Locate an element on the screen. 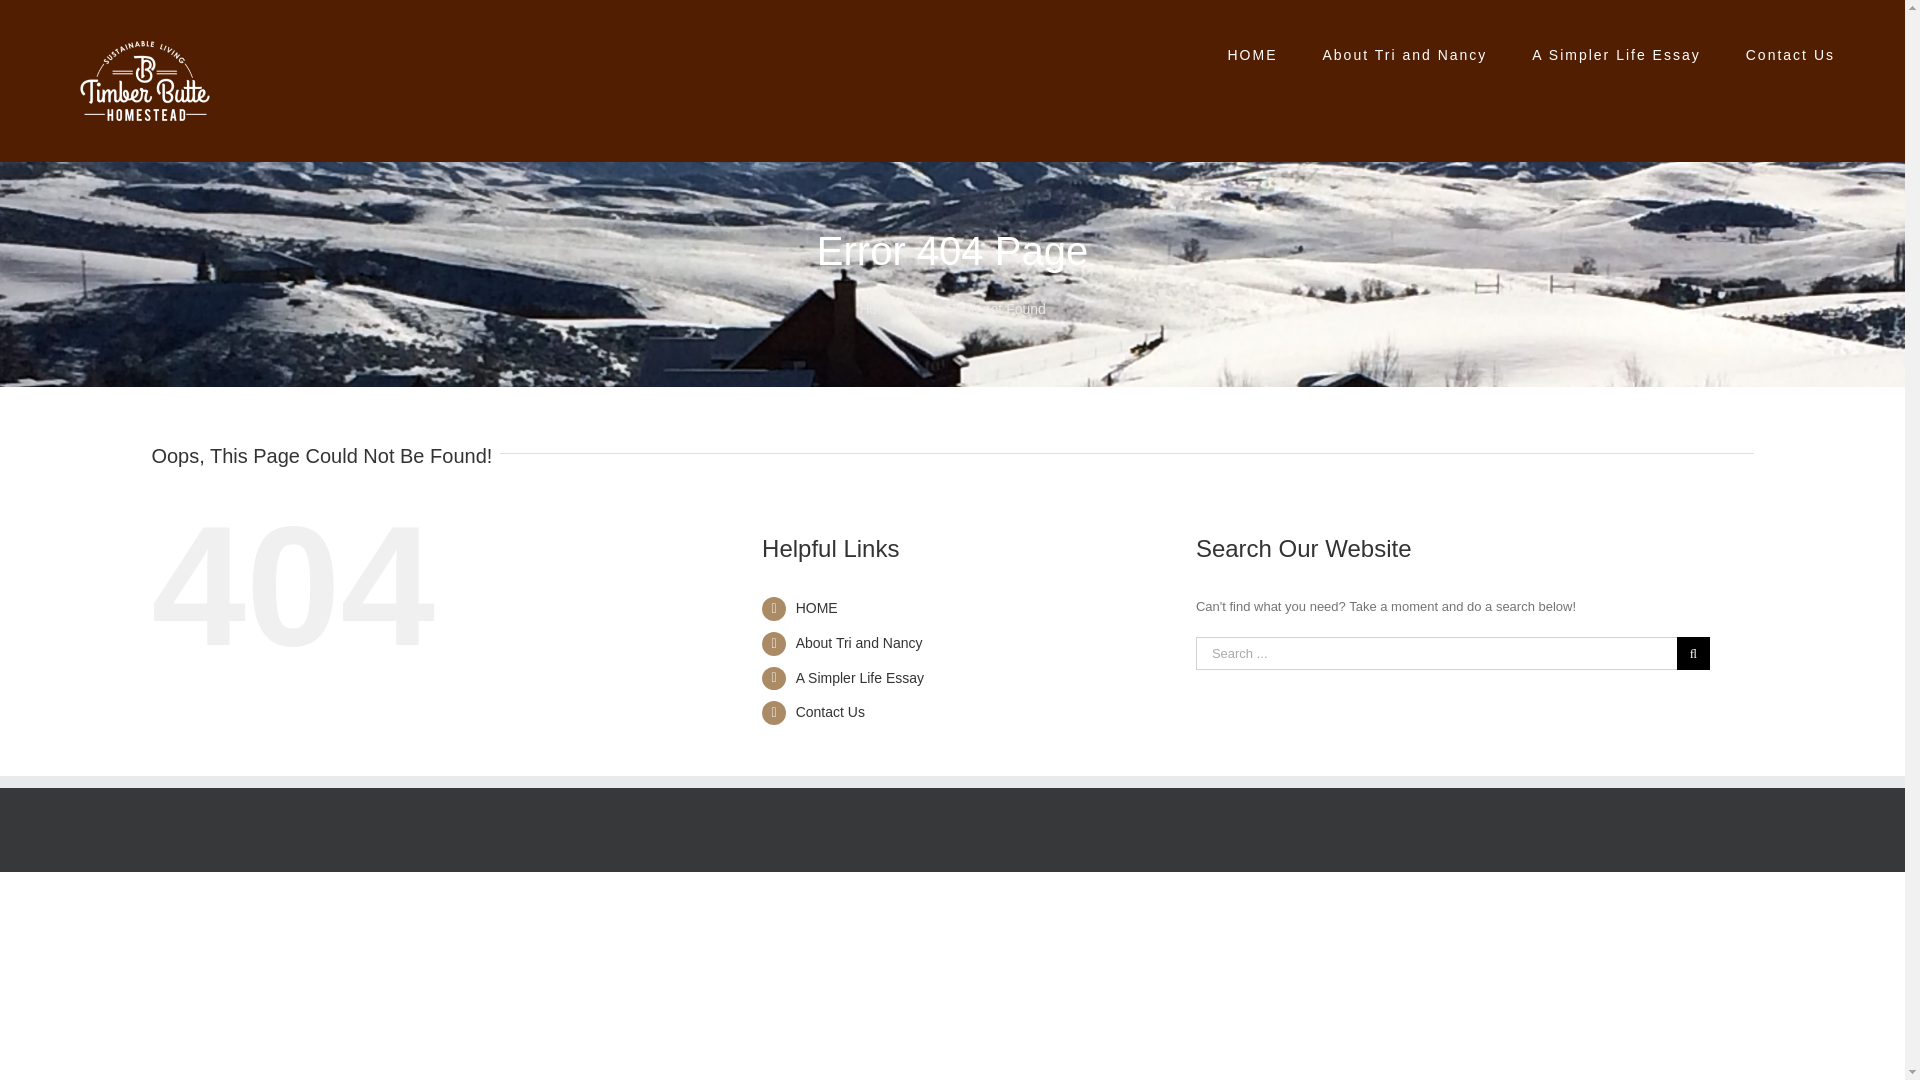  Home is located at coordinates (877, 308).